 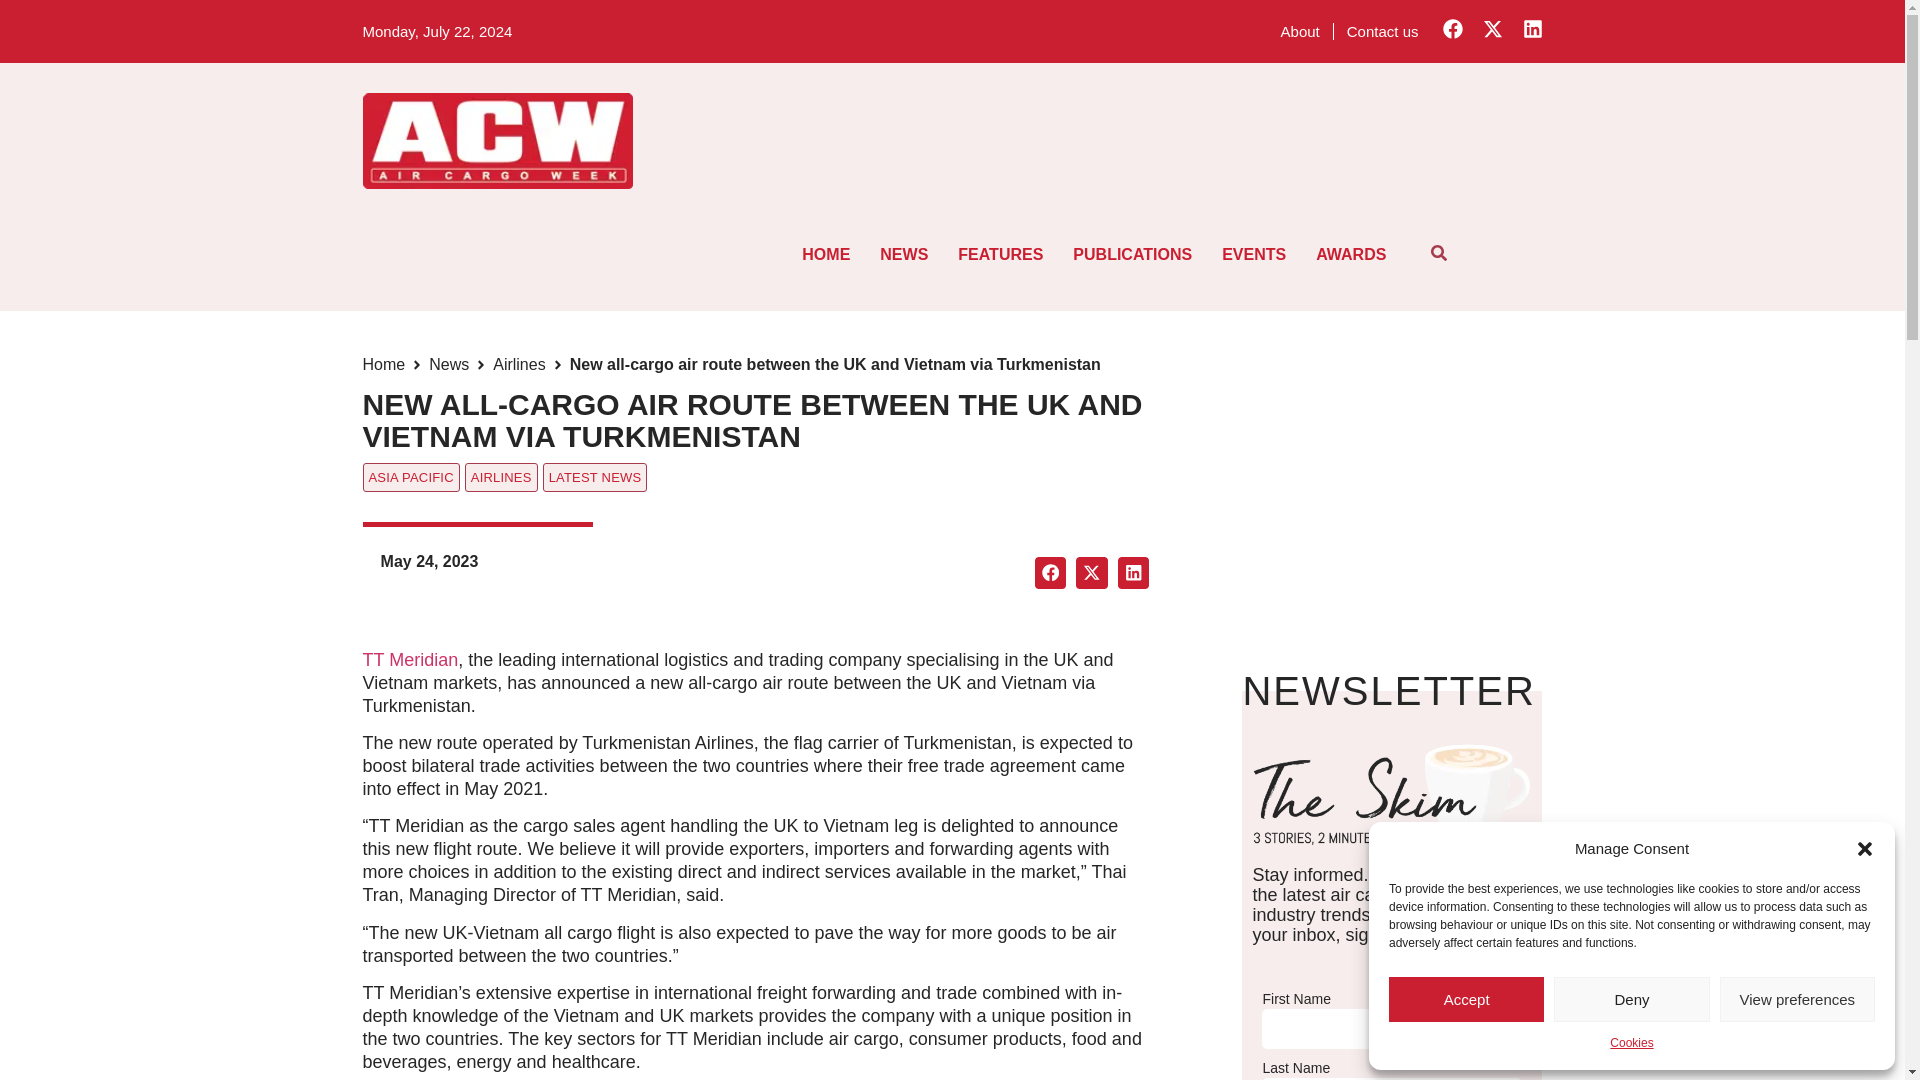 I want to click on Home, so click(x=384, y=364).